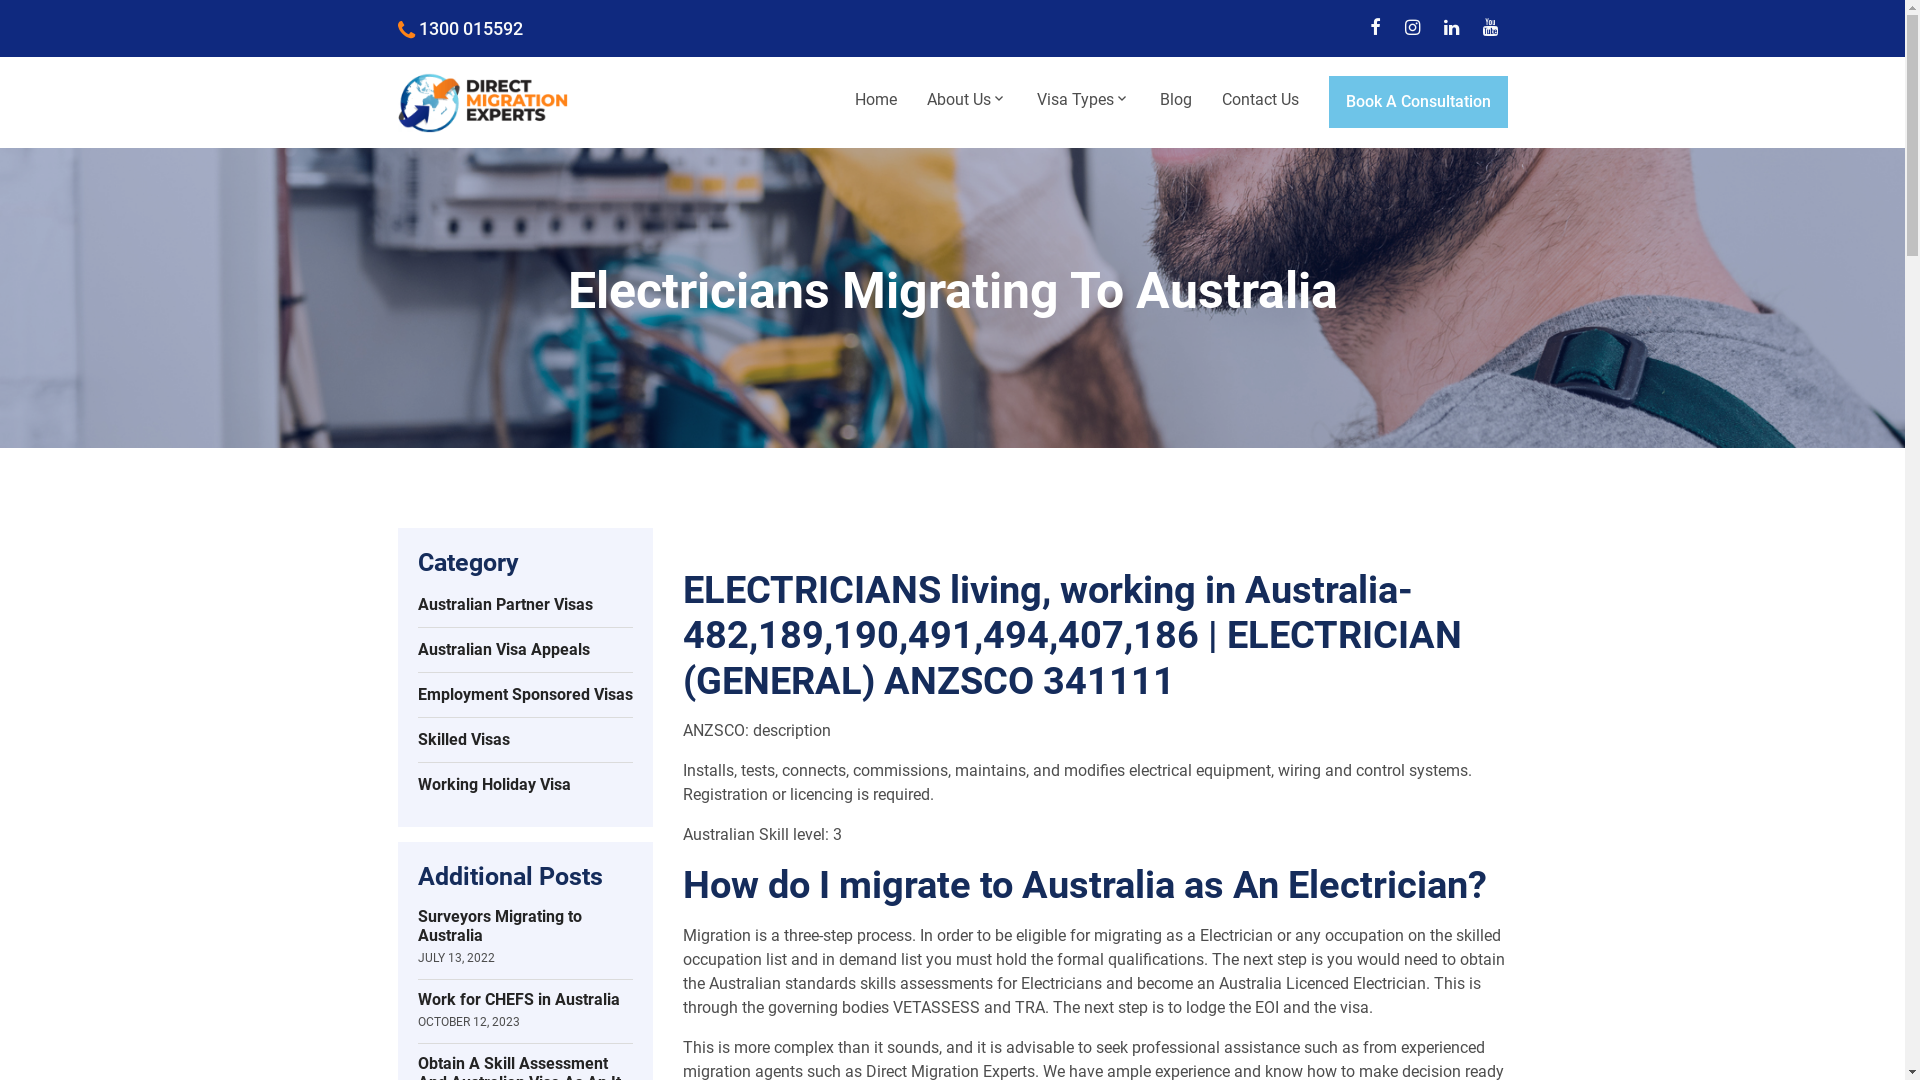 Image resolution: width=1920 pixels, height=1080 pixels. What do you see at coordinates (526, 650) in the screenshot?
I see `Australian Visa Appeals` at bounding box center [526, 650].